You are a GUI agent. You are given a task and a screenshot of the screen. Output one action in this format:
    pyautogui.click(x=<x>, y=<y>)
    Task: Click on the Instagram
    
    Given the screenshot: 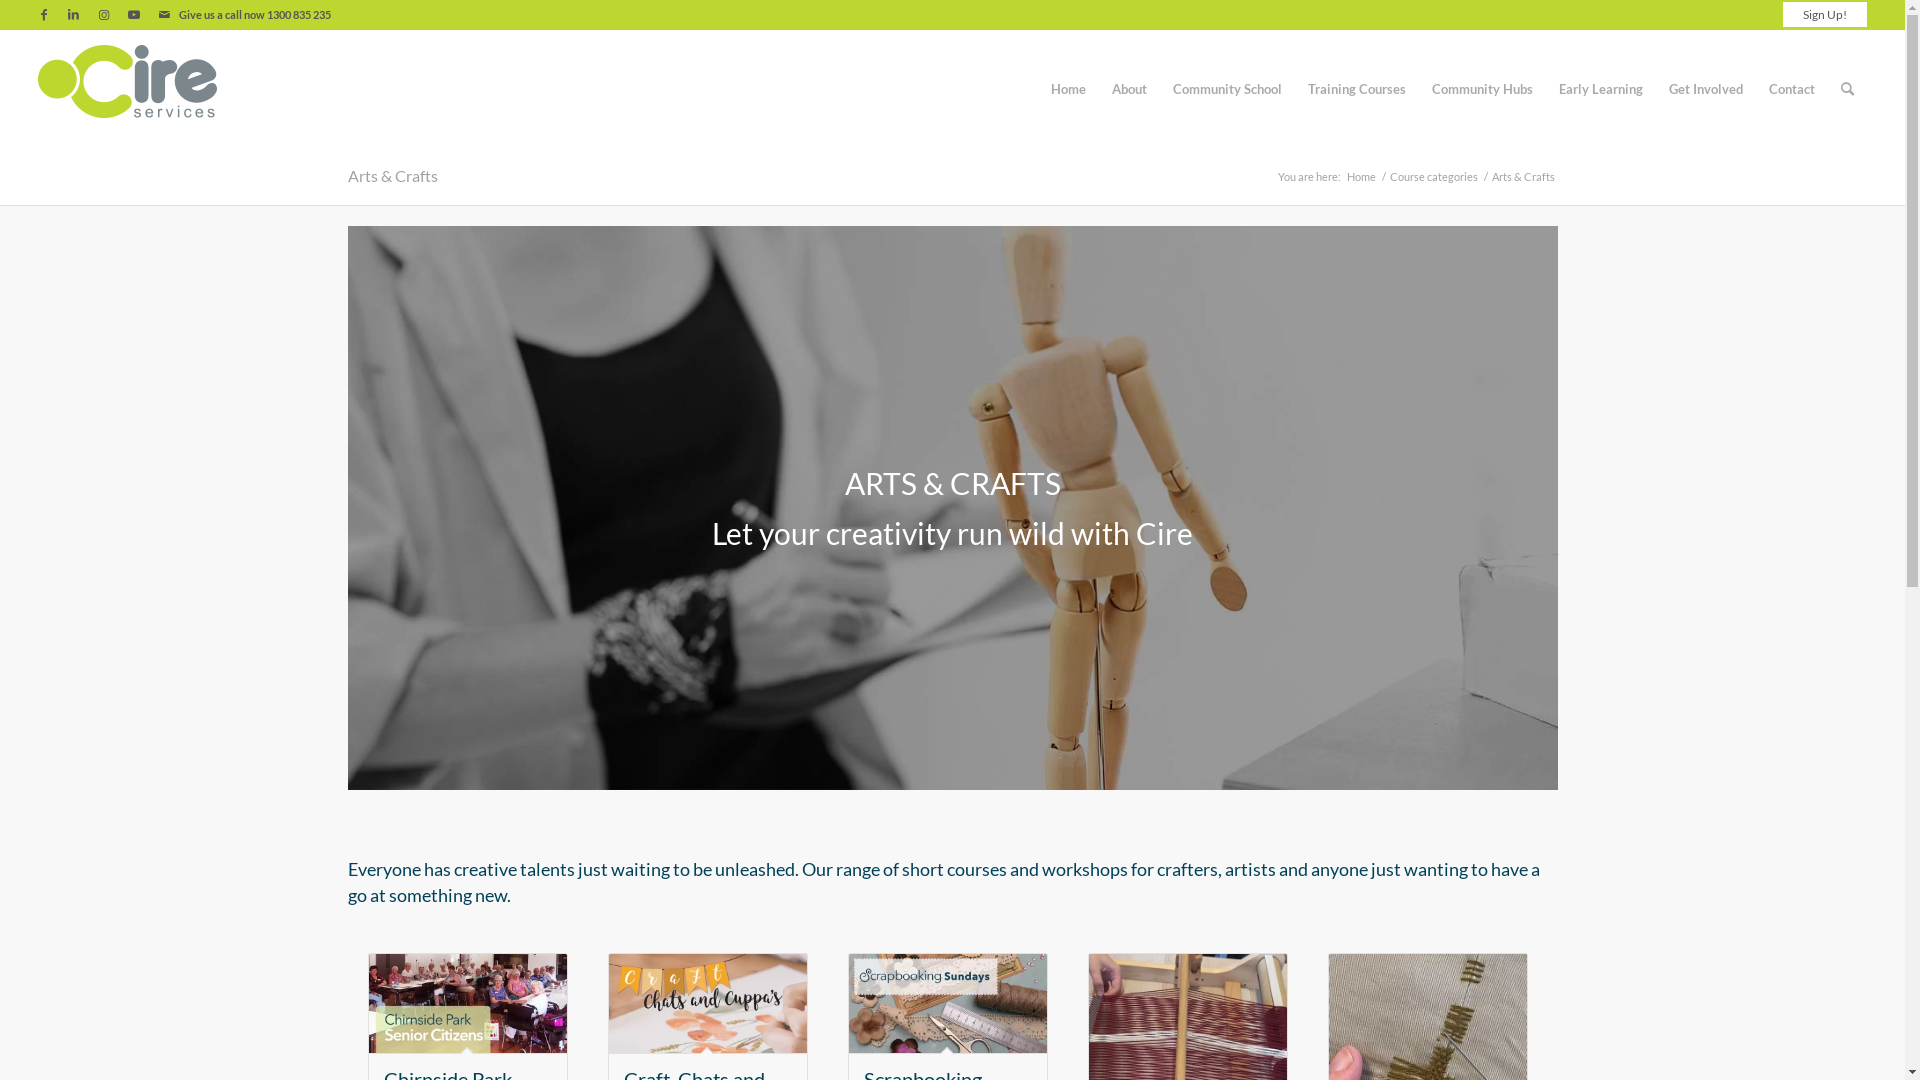 What is the action you would take?
    pyautogui.click(x=104, y=15)
    